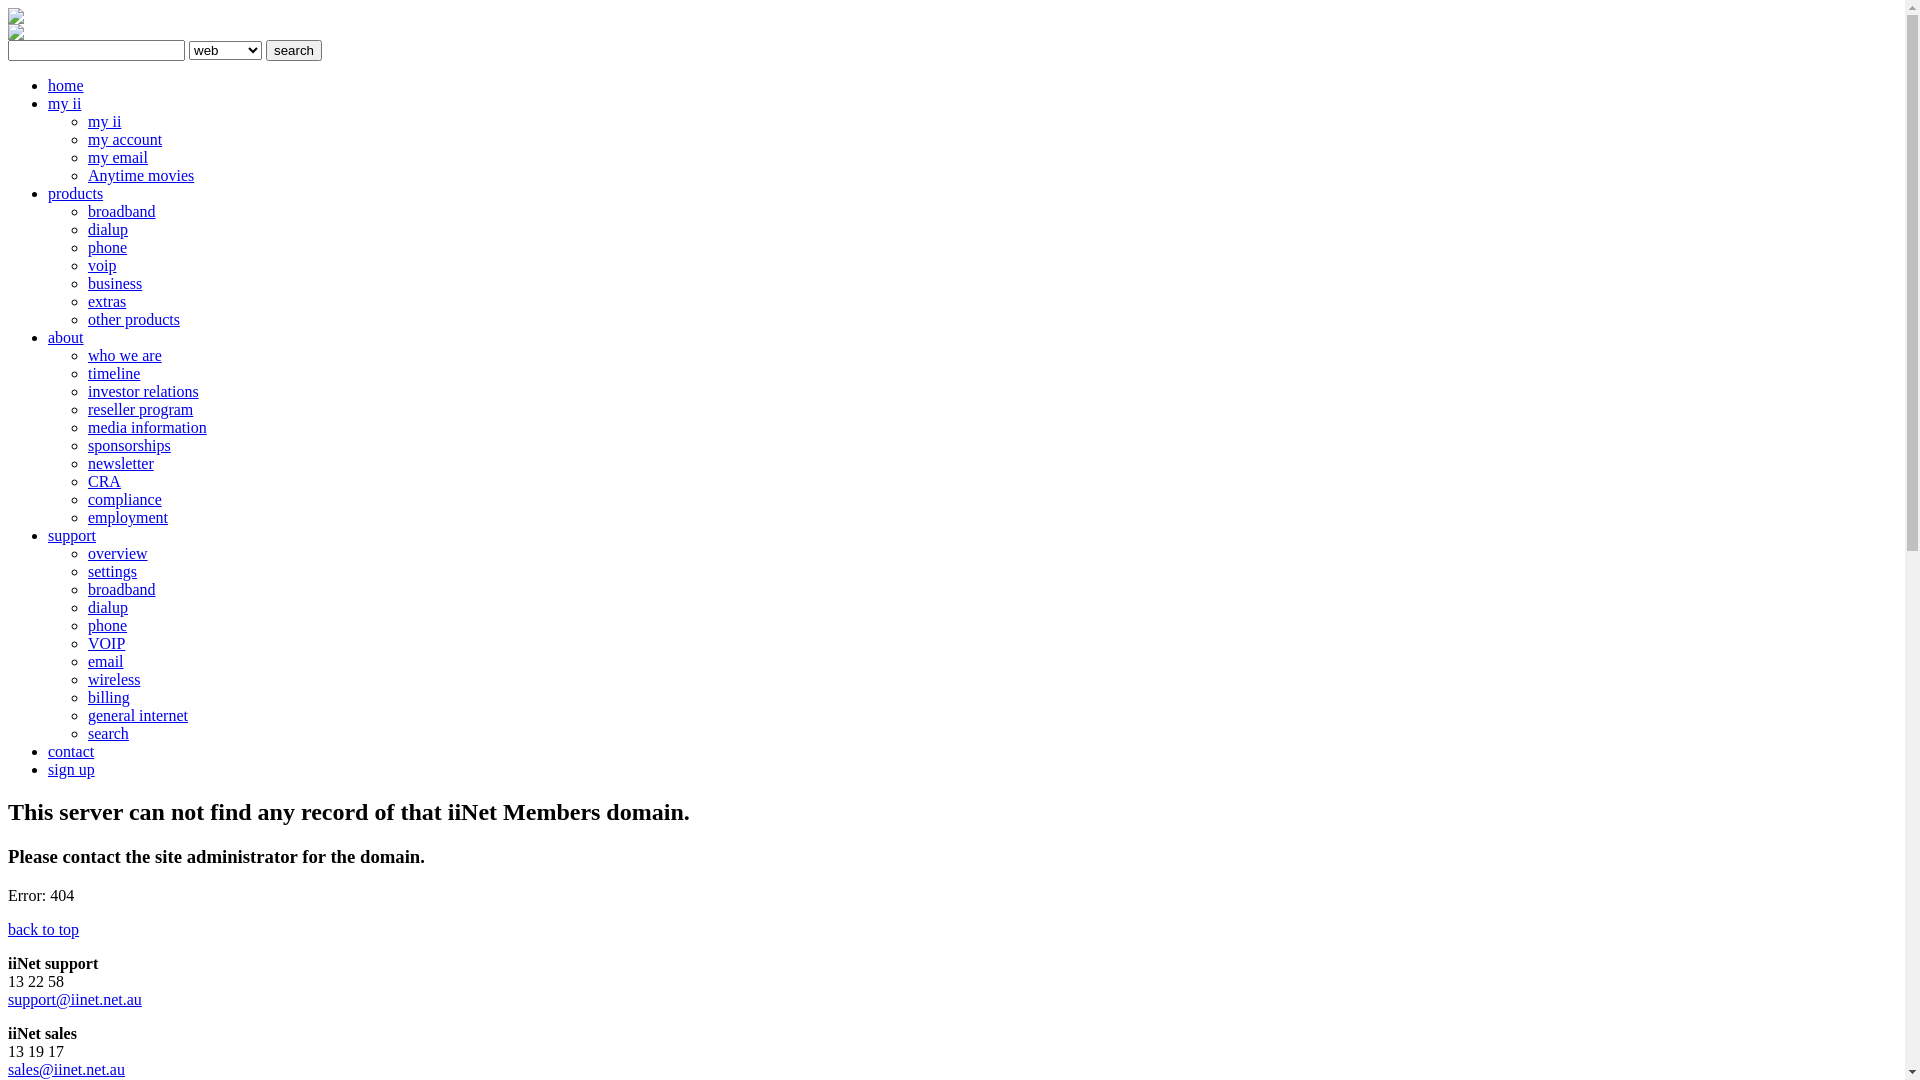  I want to click on contact, so click(71, 752).